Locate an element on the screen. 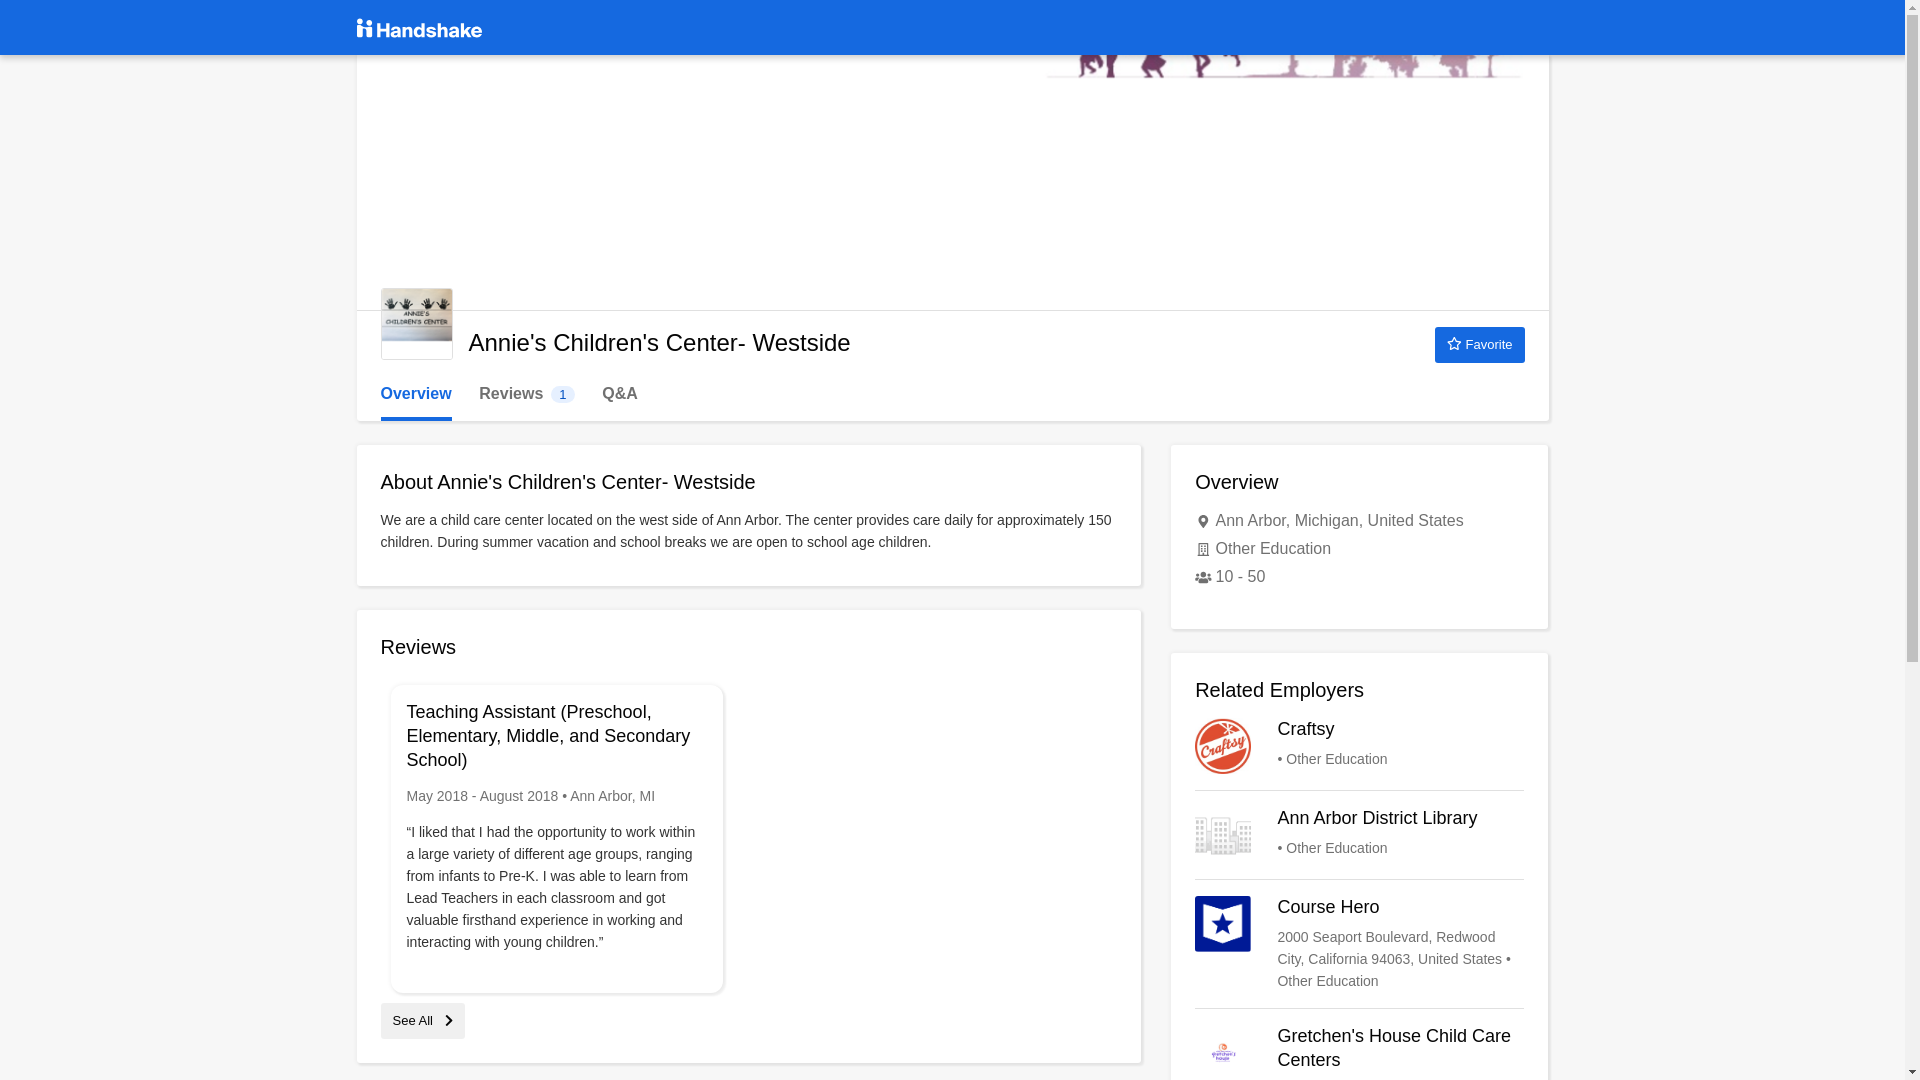  Annie's Children's Center- Westside is located at coordinates (416, 324).